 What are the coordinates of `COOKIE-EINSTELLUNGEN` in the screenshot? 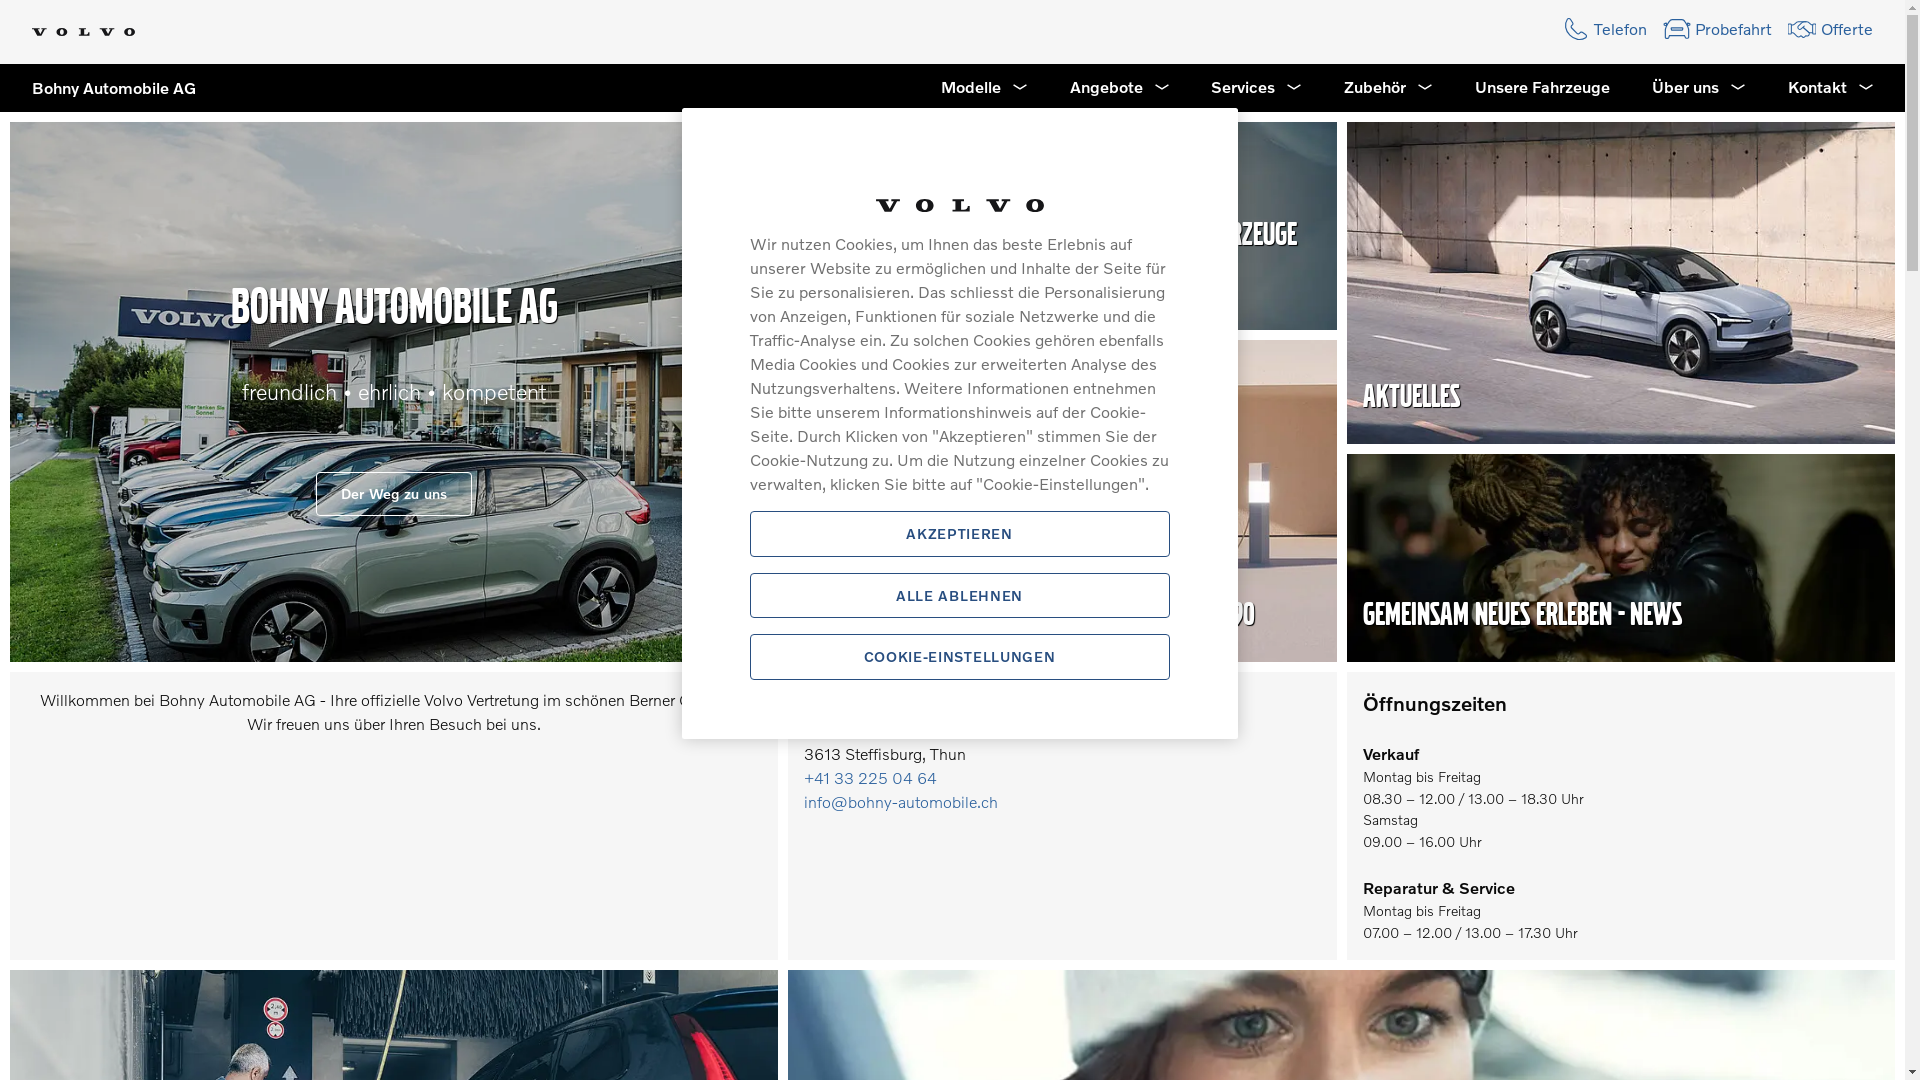 It's located at (960, 657).